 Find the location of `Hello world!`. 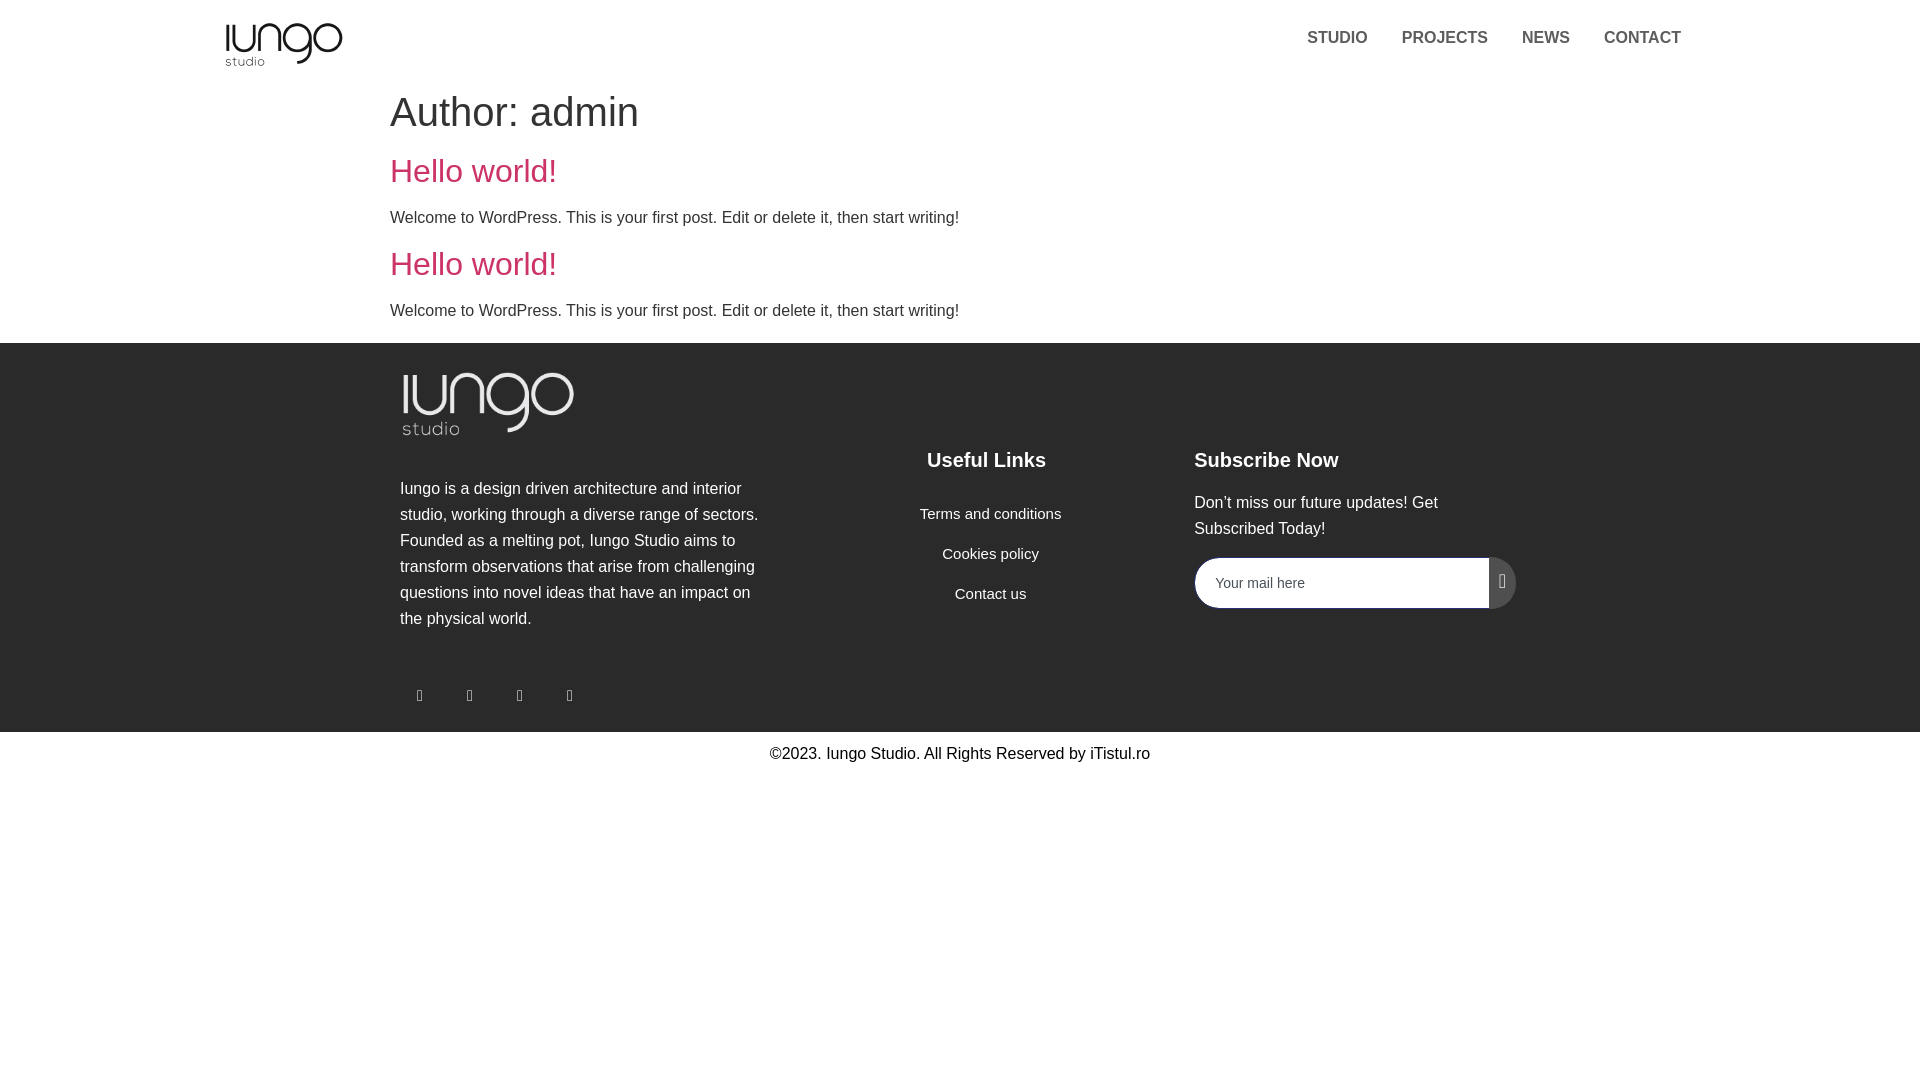

Hello world! is located at coordinates (472, 264).